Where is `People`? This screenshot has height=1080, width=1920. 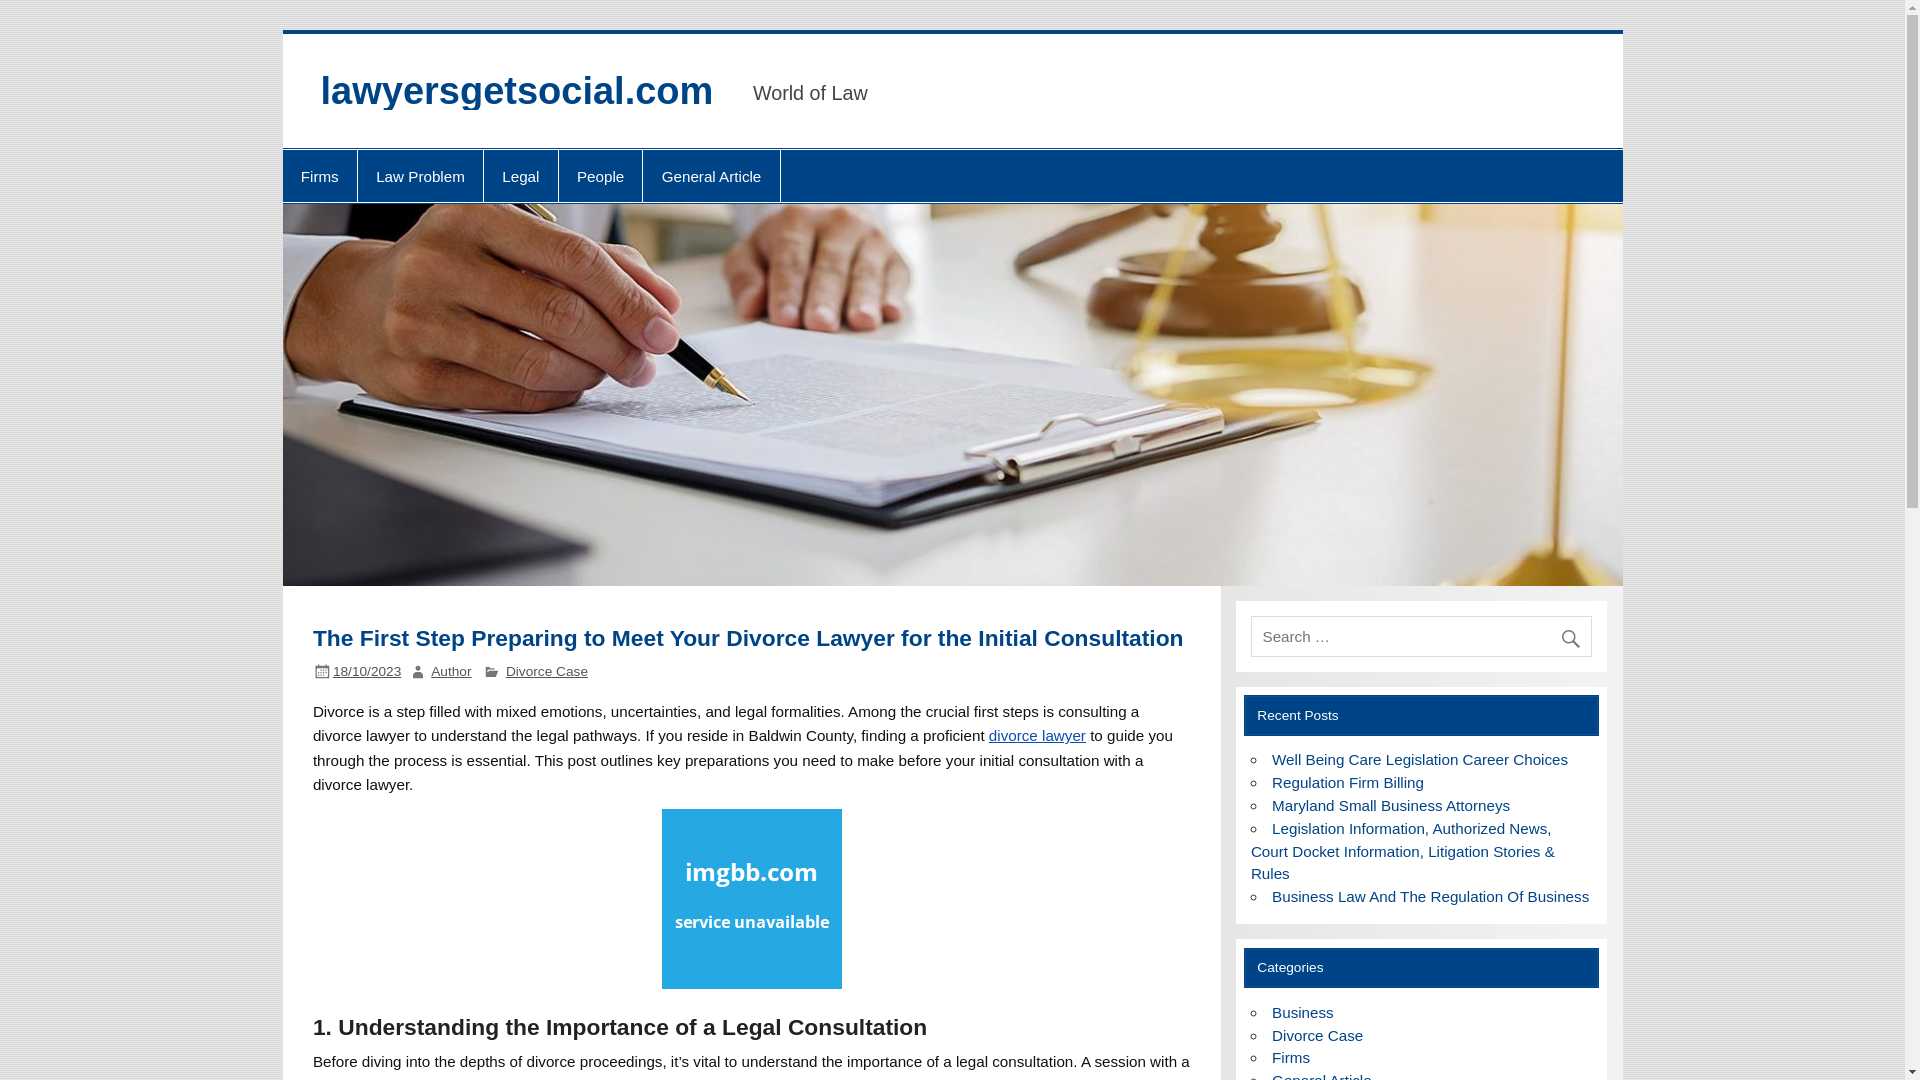
People is located at coordinates (600, 176).